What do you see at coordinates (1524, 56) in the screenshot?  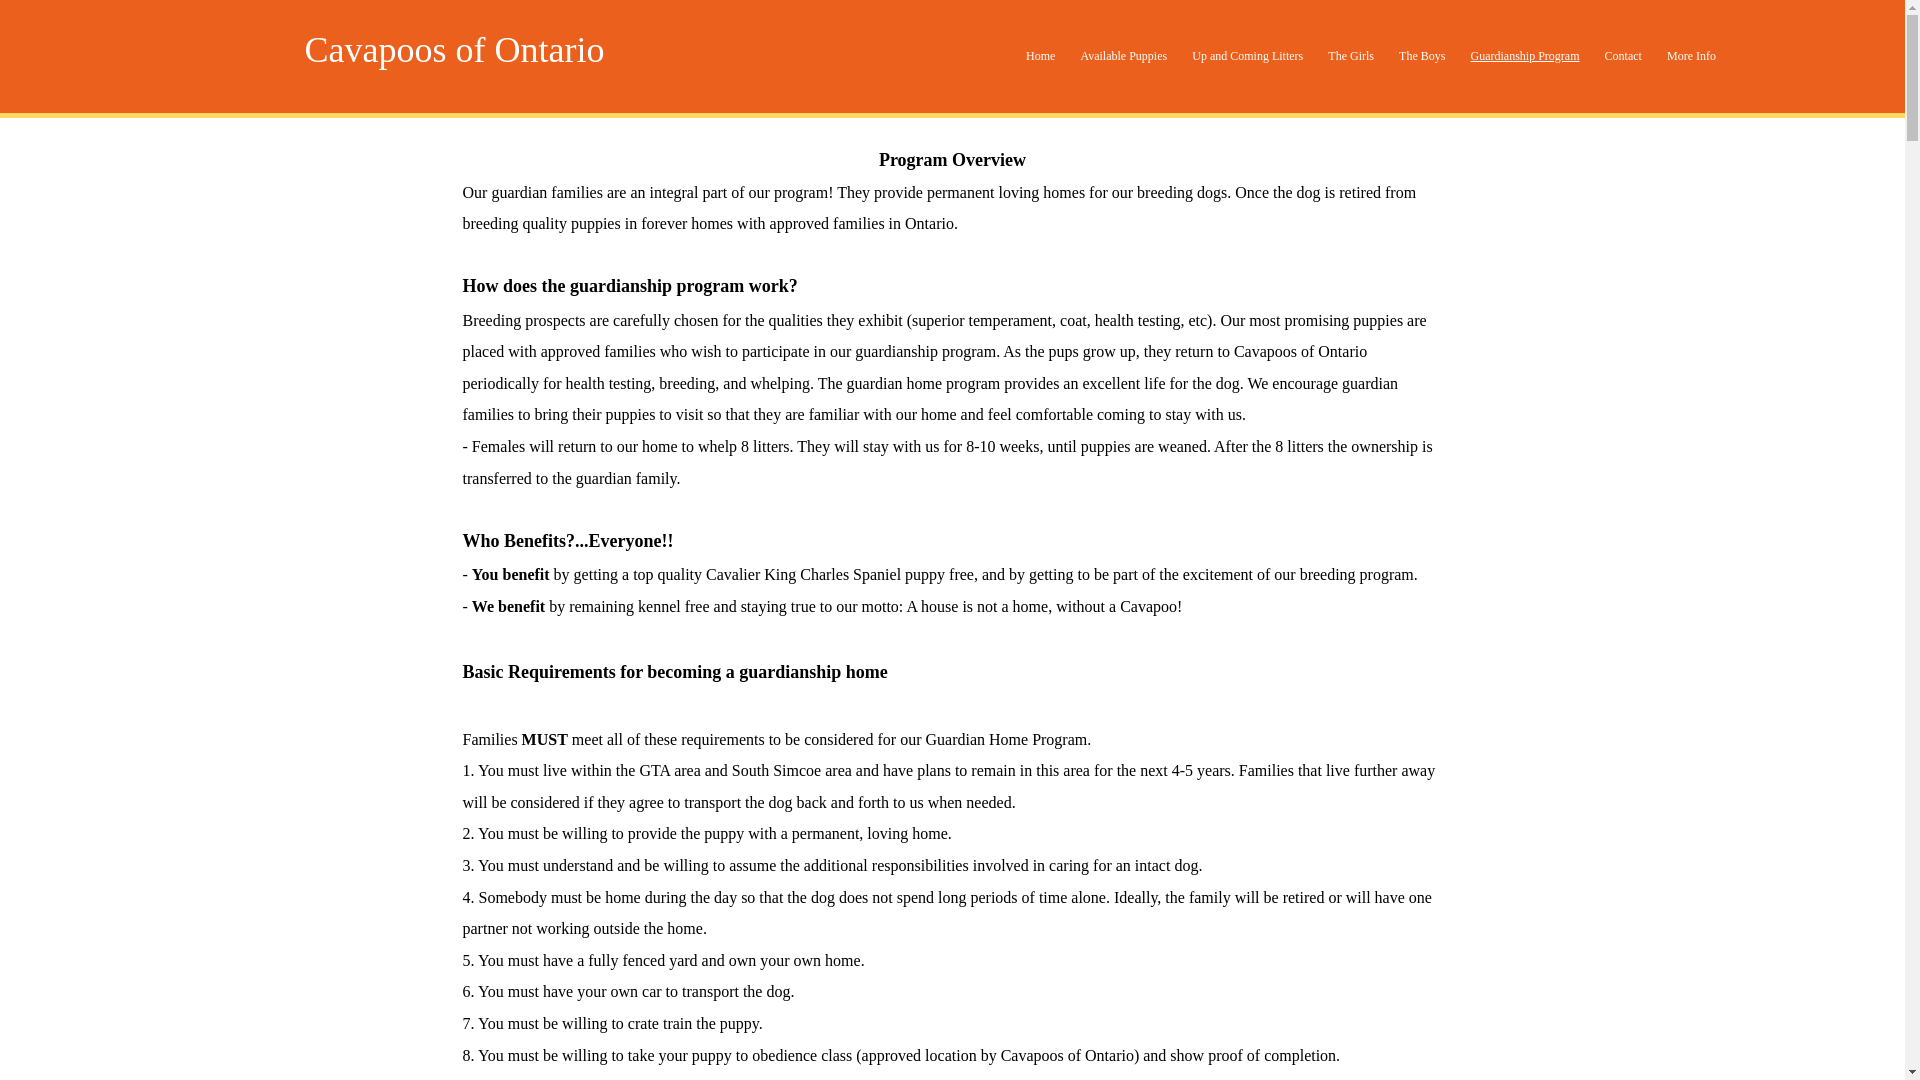 I see `Guardianship Program` at bounding box center [1524, 56].